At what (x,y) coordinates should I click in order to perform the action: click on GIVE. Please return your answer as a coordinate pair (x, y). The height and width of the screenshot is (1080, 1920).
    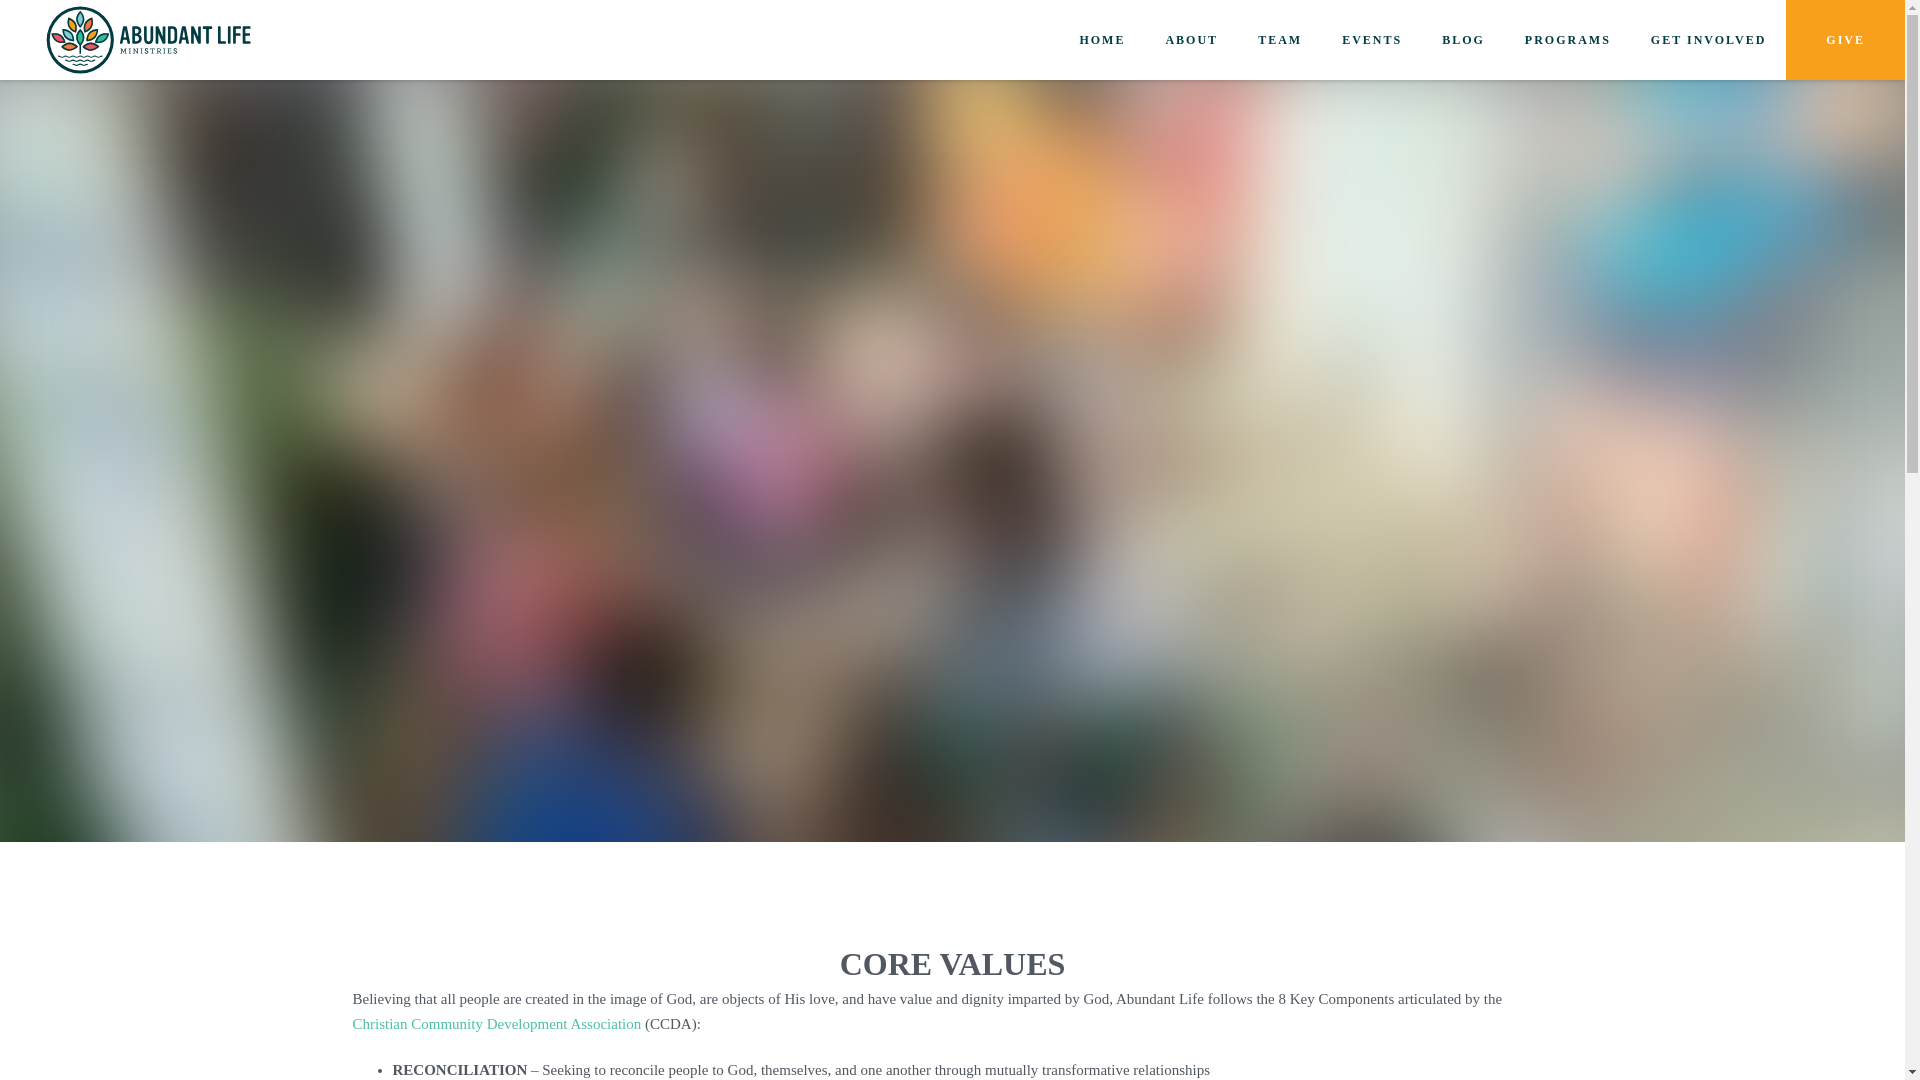
    Looking at the image, I should click on (1844, 40).